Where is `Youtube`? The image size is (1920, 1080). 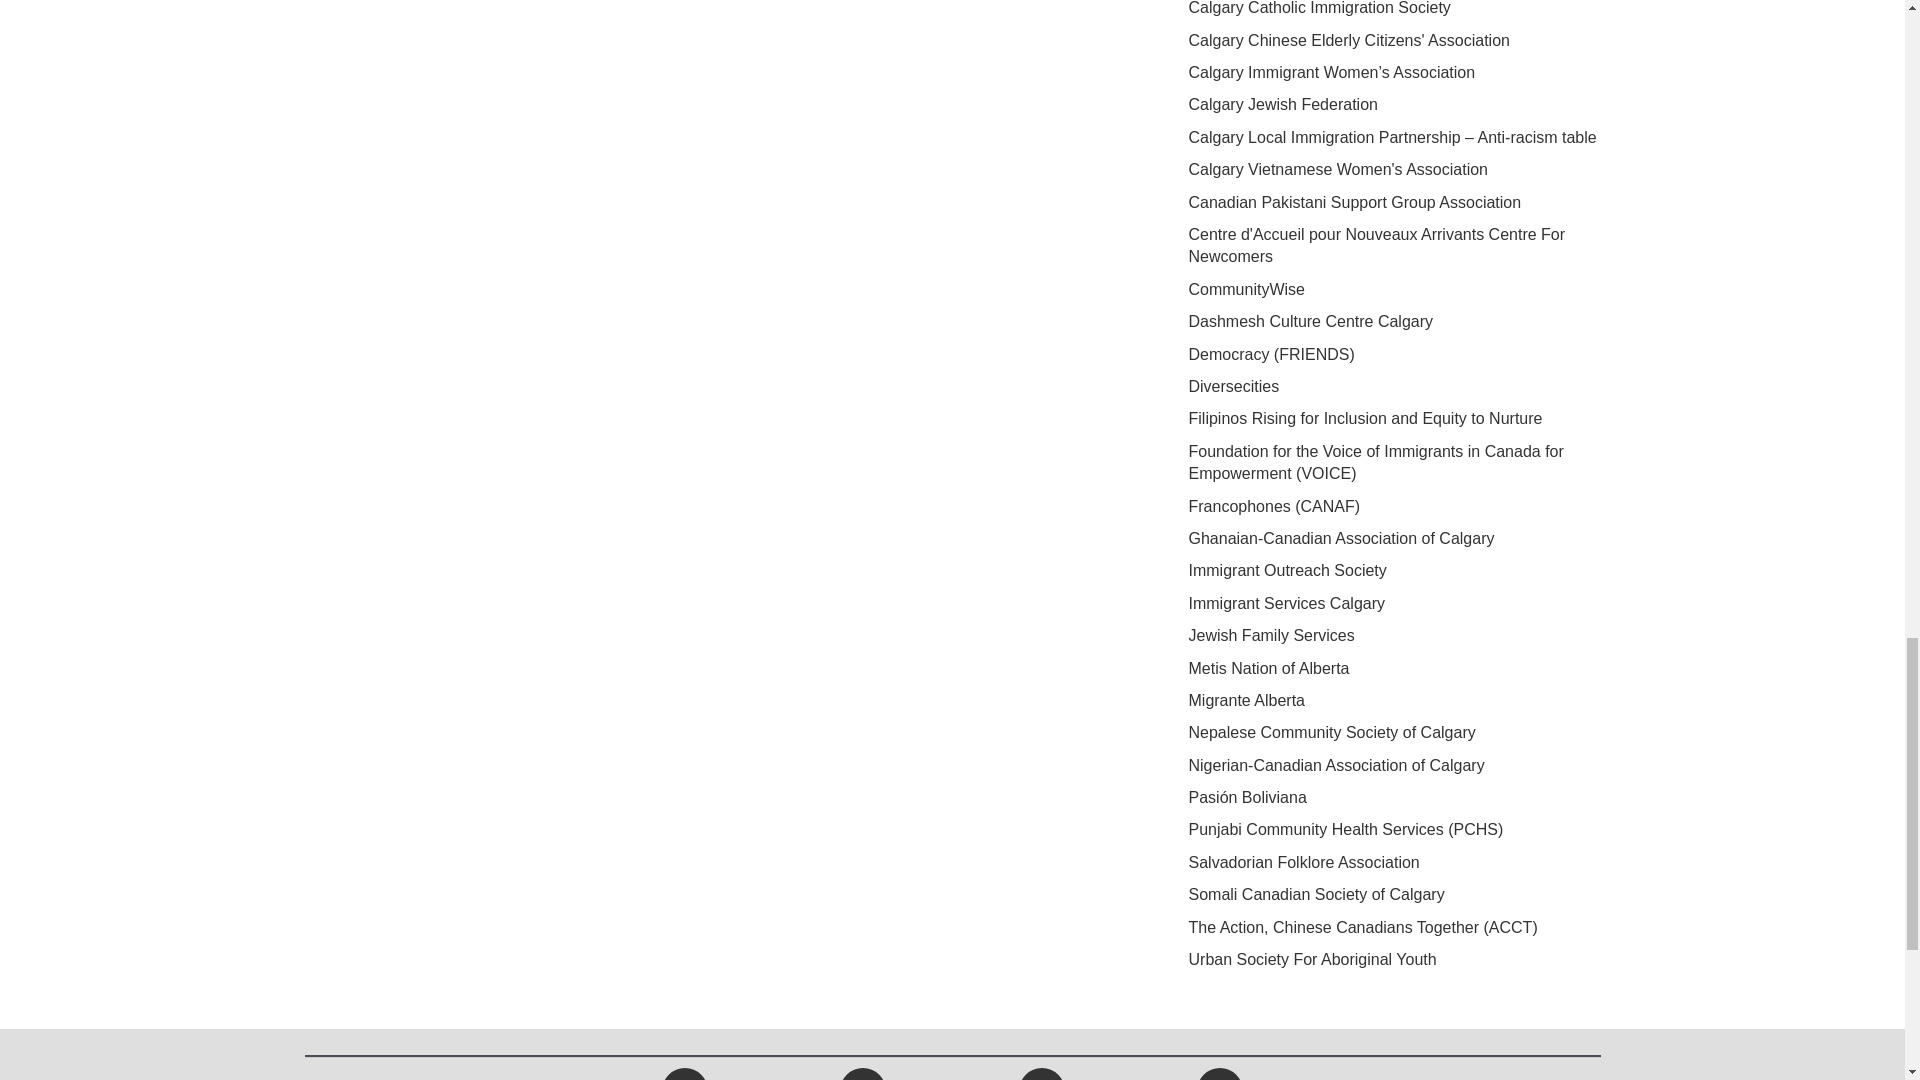 Youtube is located at coordinates (1041, 1076).